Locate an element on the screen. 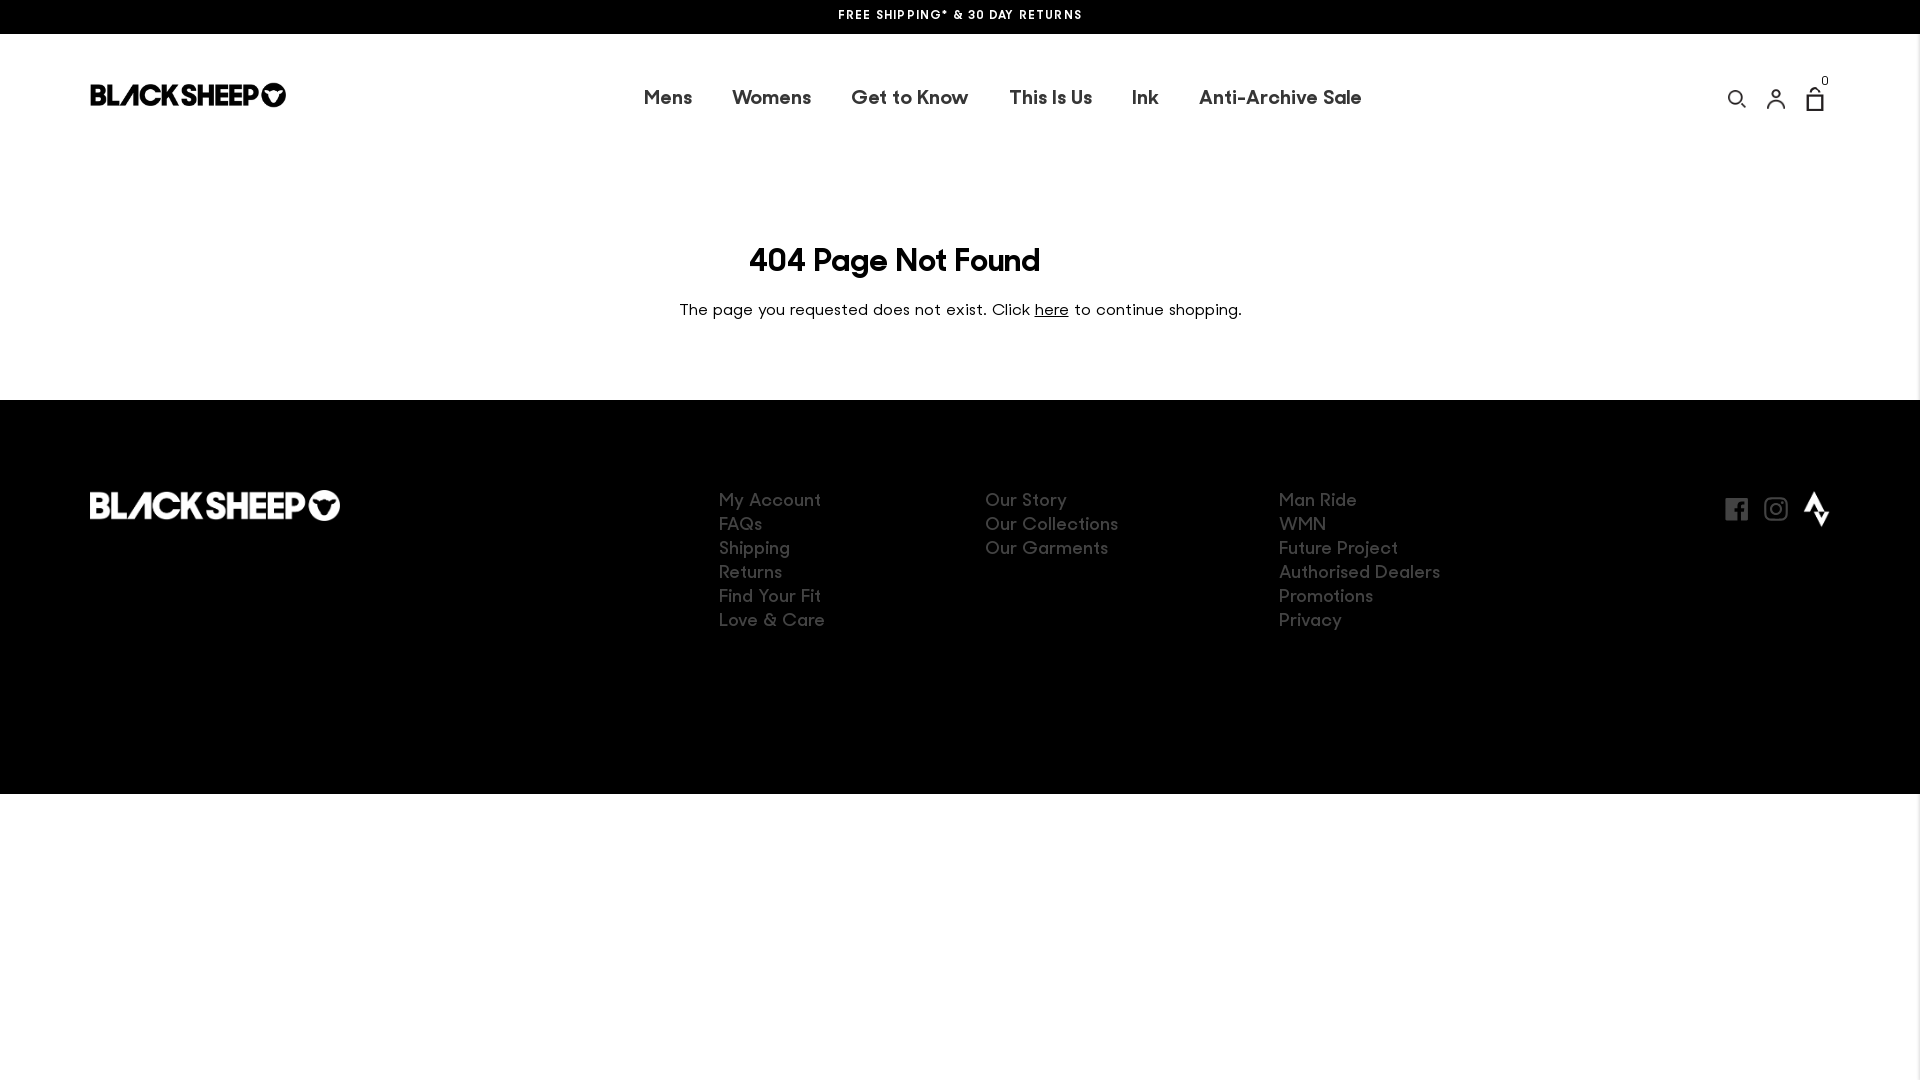 Image resolution: width=1920 pixels, height=1080 pixels. Promotions is located at coordinates (1325, 598).